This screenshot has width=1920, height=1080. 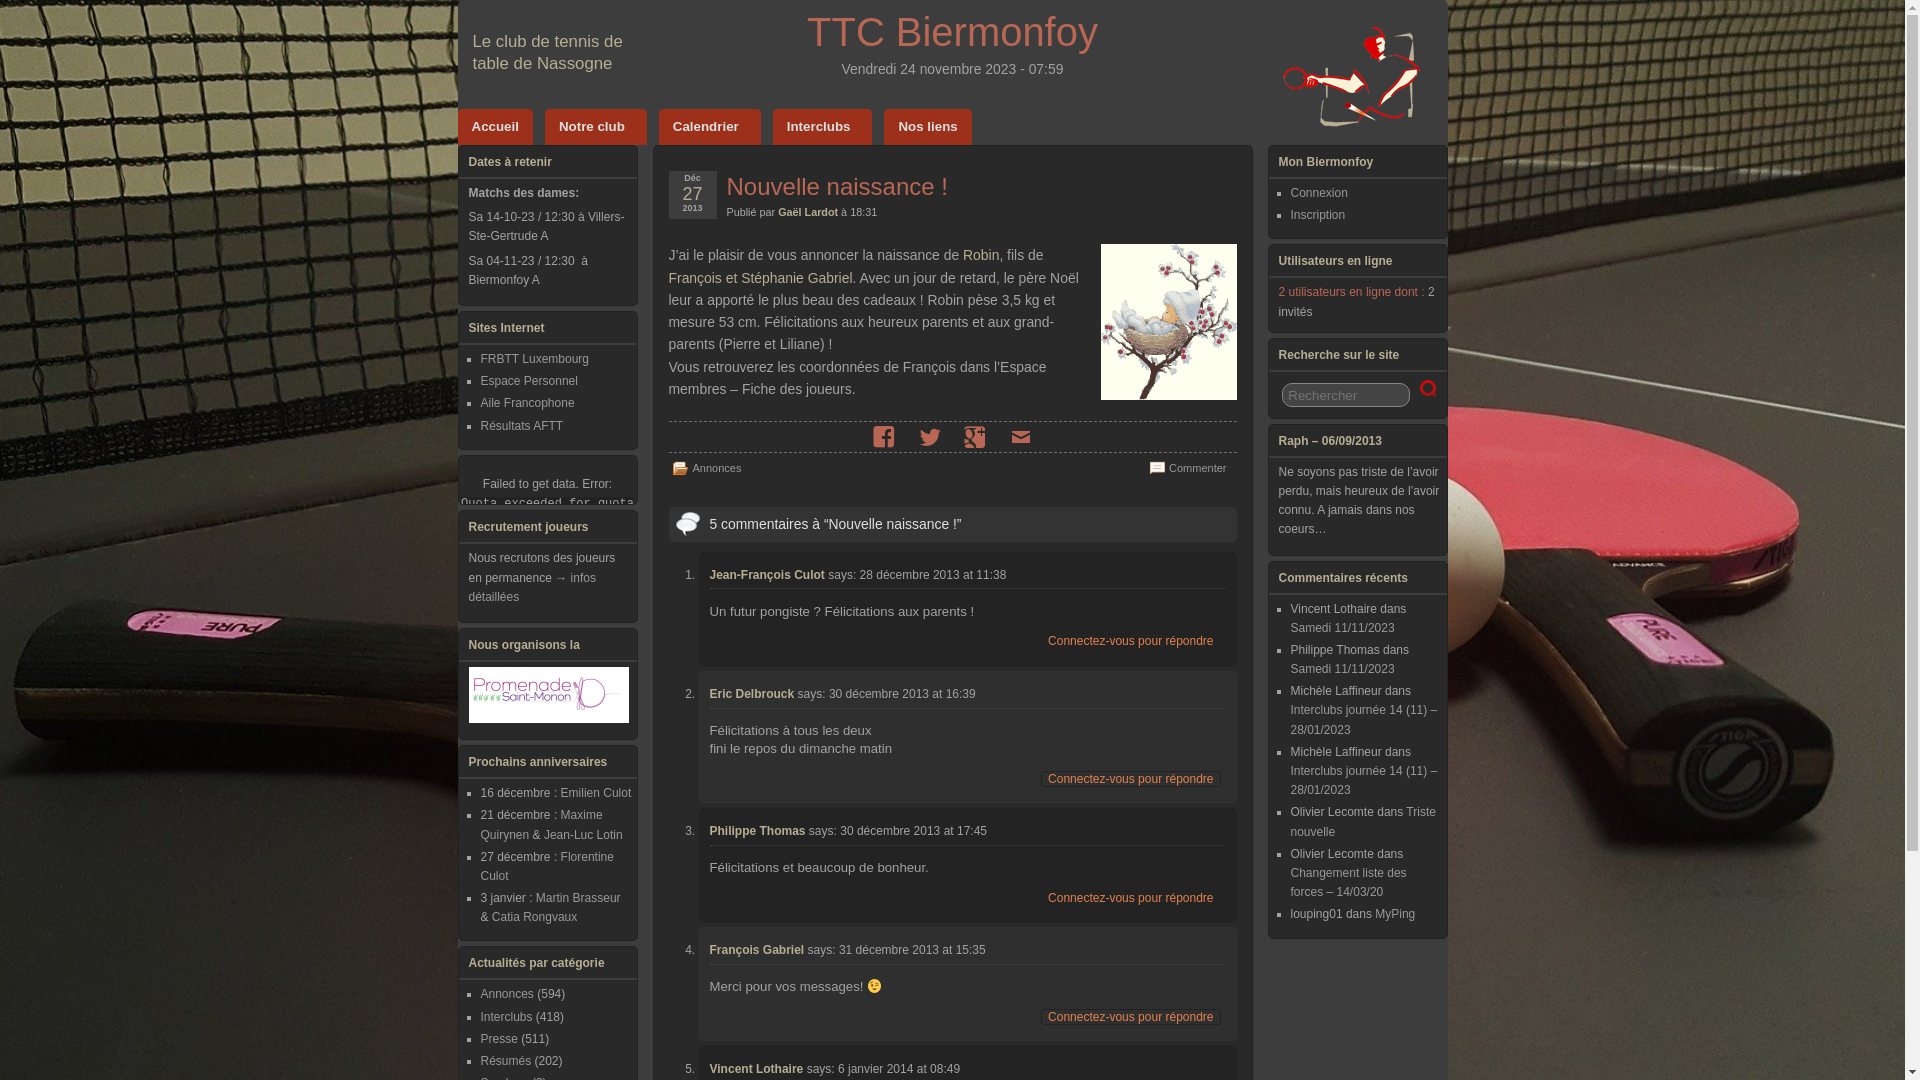 What do you see at coordinates (496, 127) in the screenshot?
I see `Accueil` at bounding box center [496, 127].